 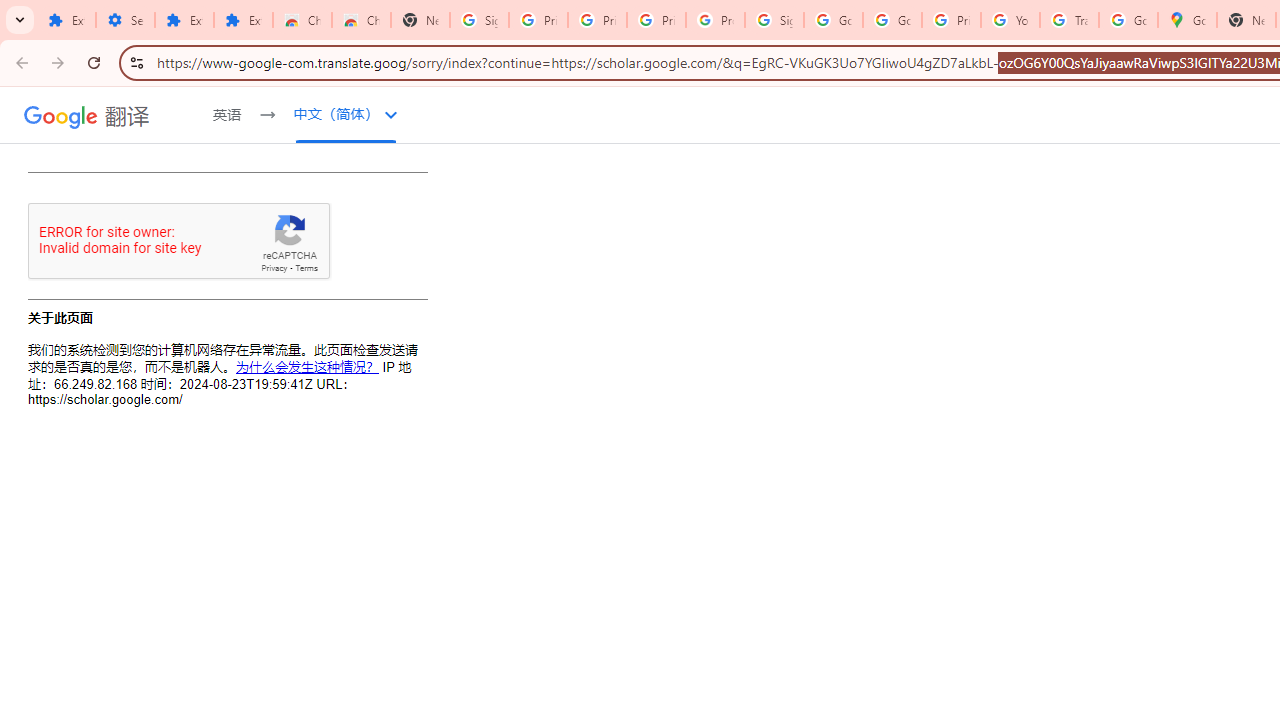 I want to click on New Tab, so click(x=420, y=20).